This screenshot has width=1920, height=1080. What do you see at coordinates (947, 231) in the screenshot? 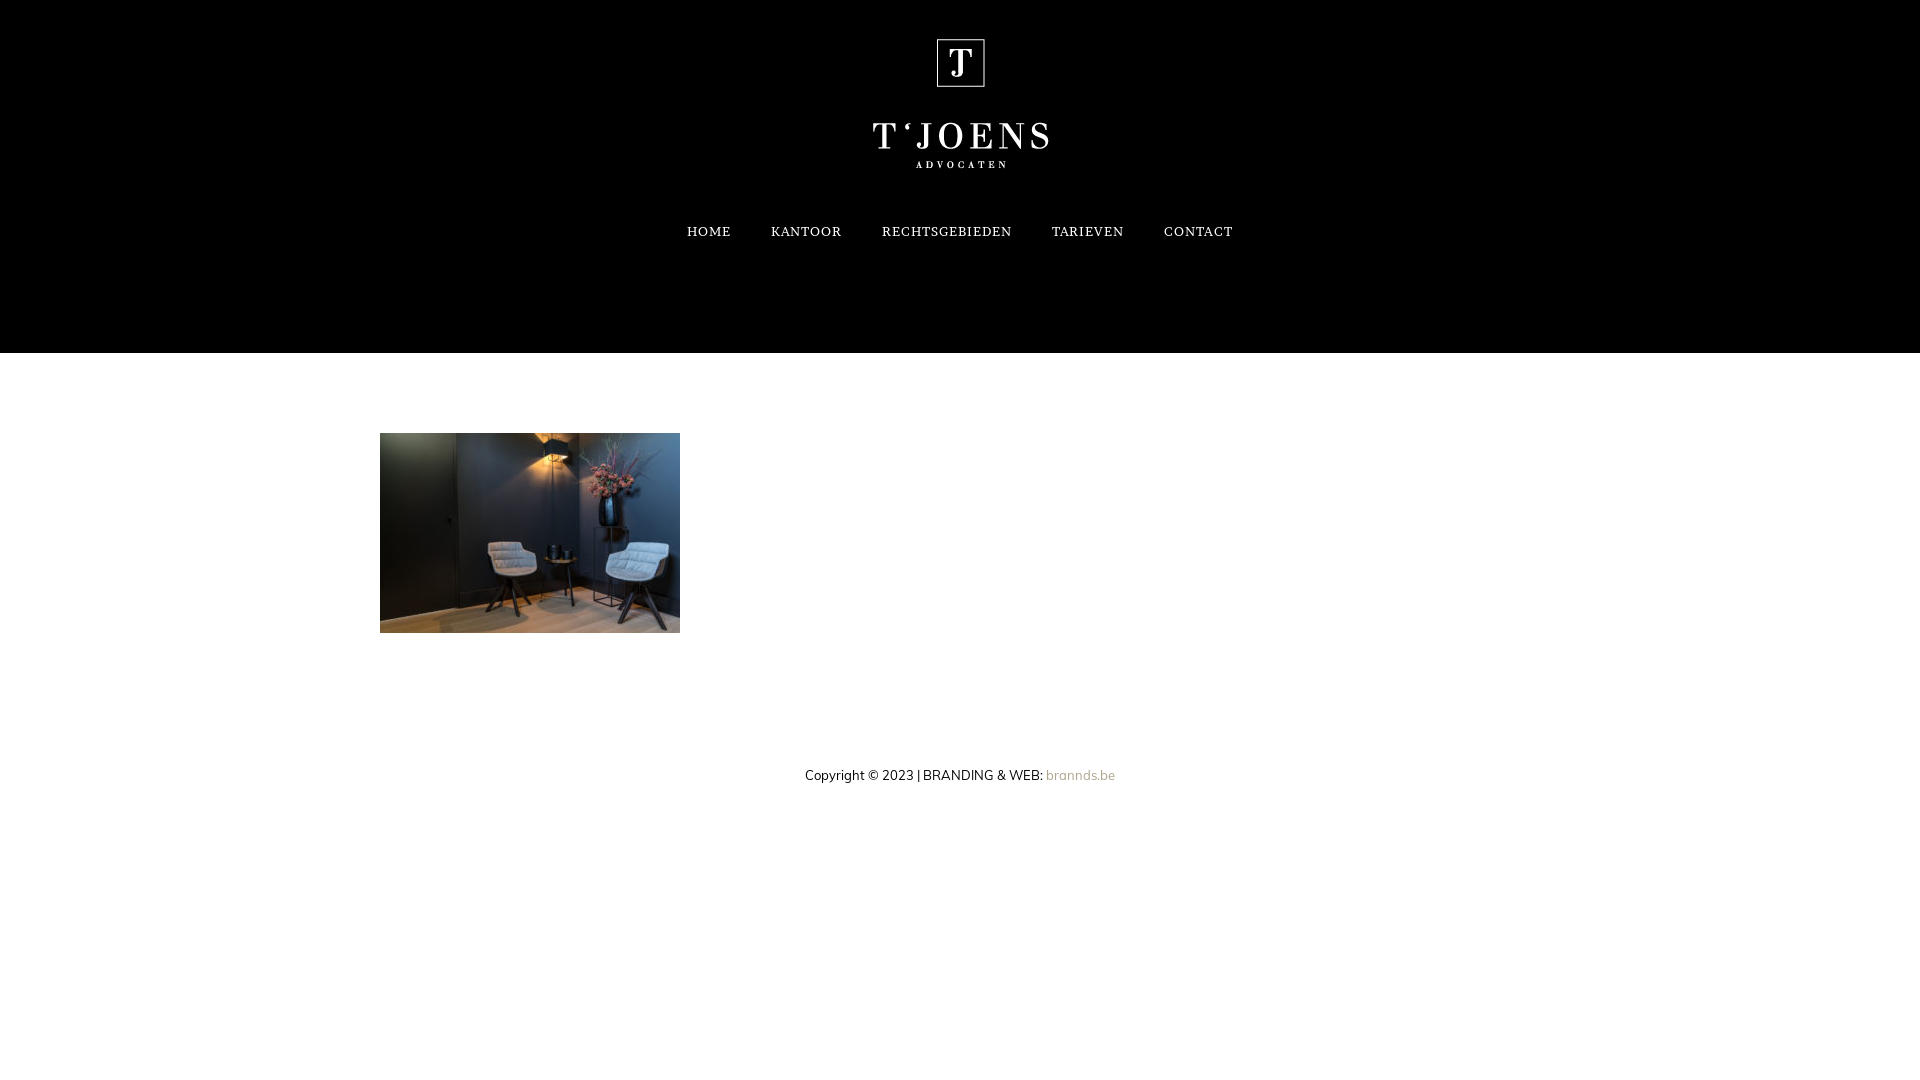
I see `RECHTSGEBIEDEN` at bounding box center [947, 231].